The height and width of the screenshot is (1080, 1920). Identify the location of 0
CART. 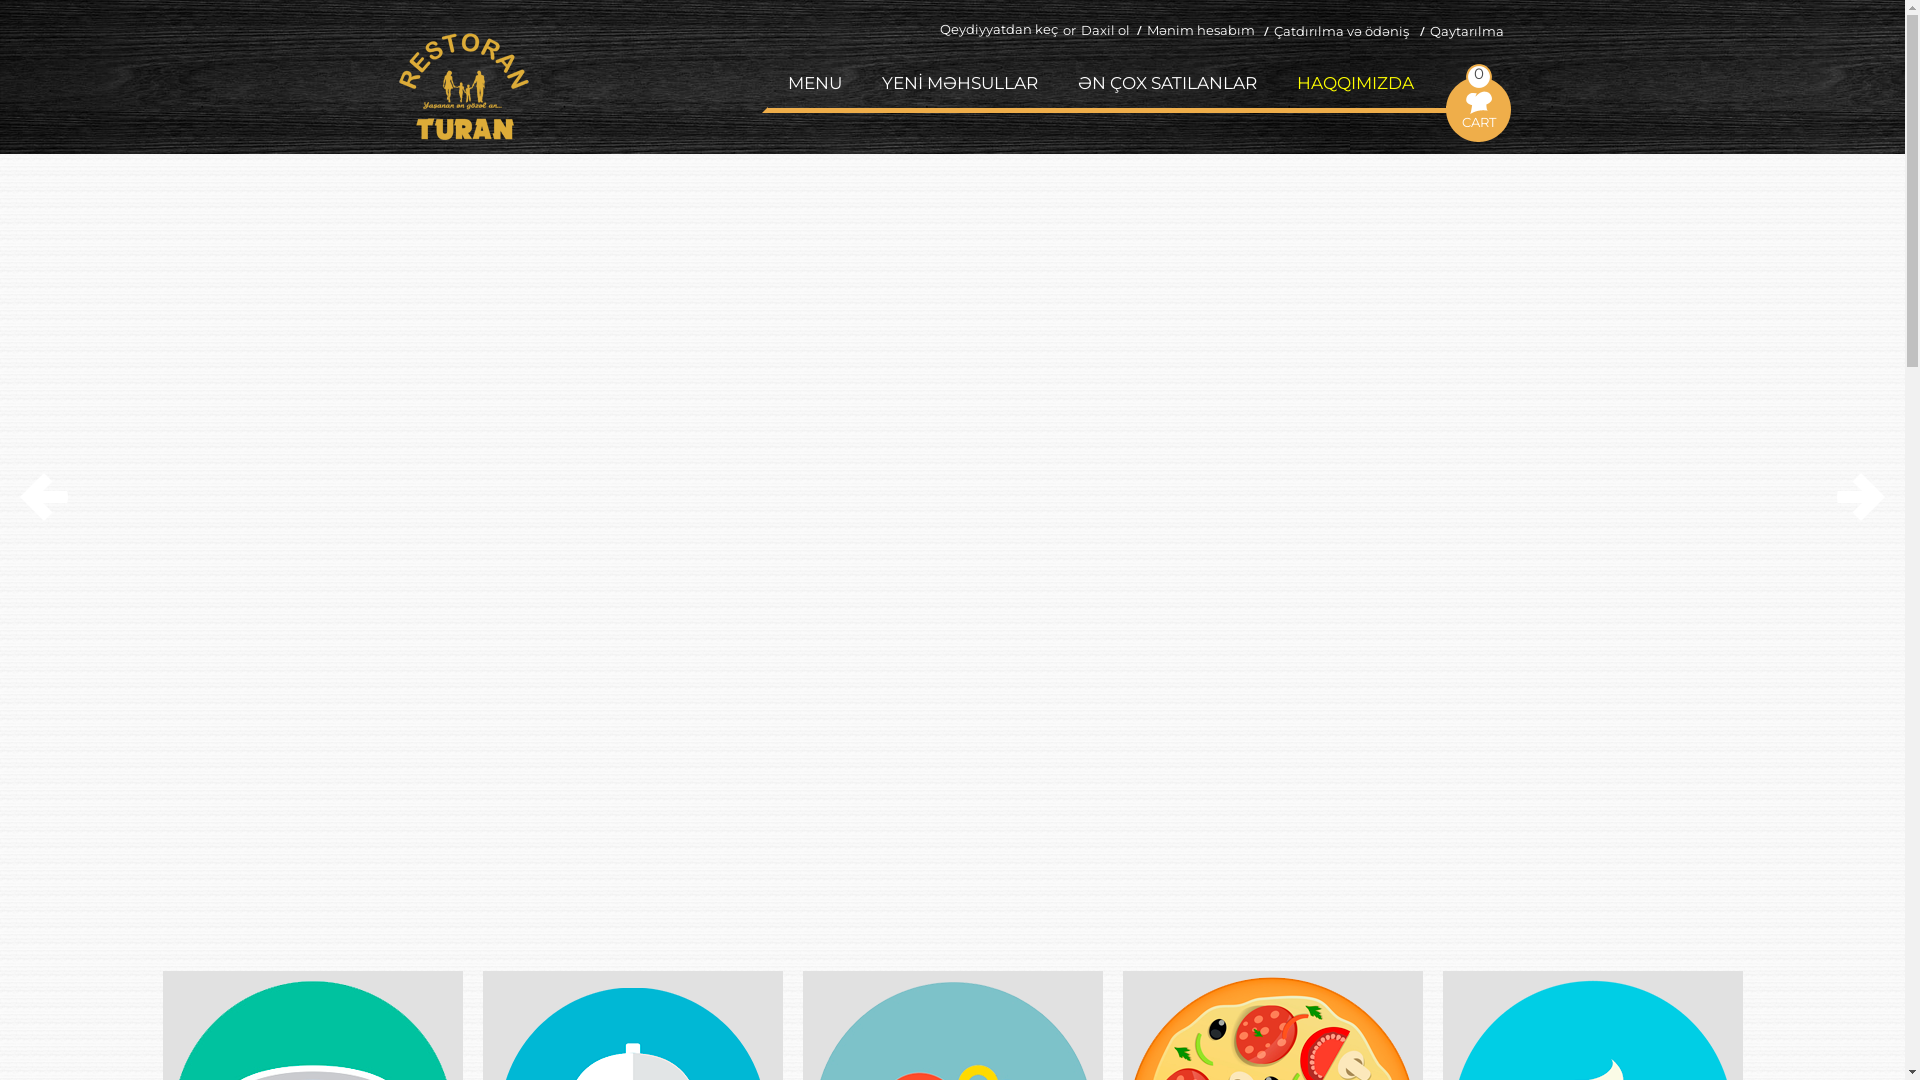
(1479, 74).